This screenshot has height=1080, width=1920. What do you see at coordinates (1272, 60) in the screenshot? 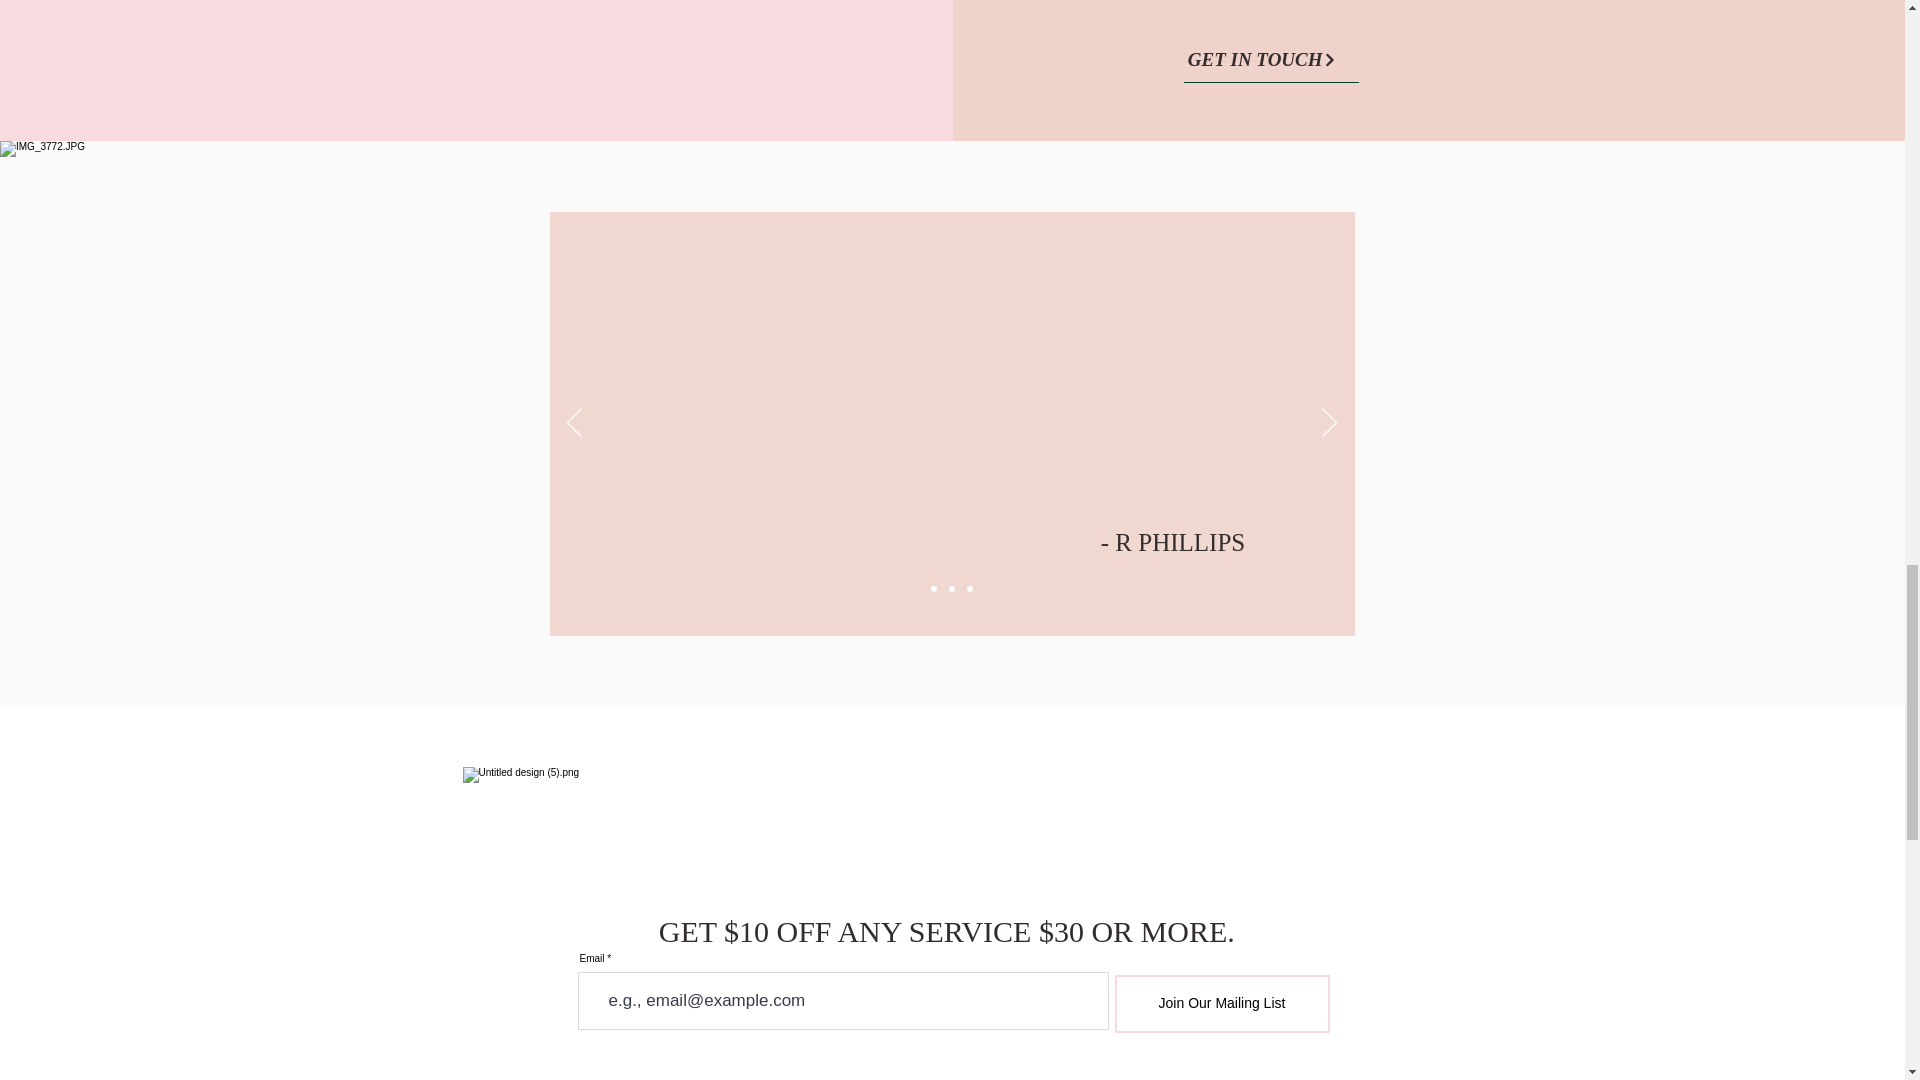
I see `GET IN TOUCH` at bounding box center [1272, 60].